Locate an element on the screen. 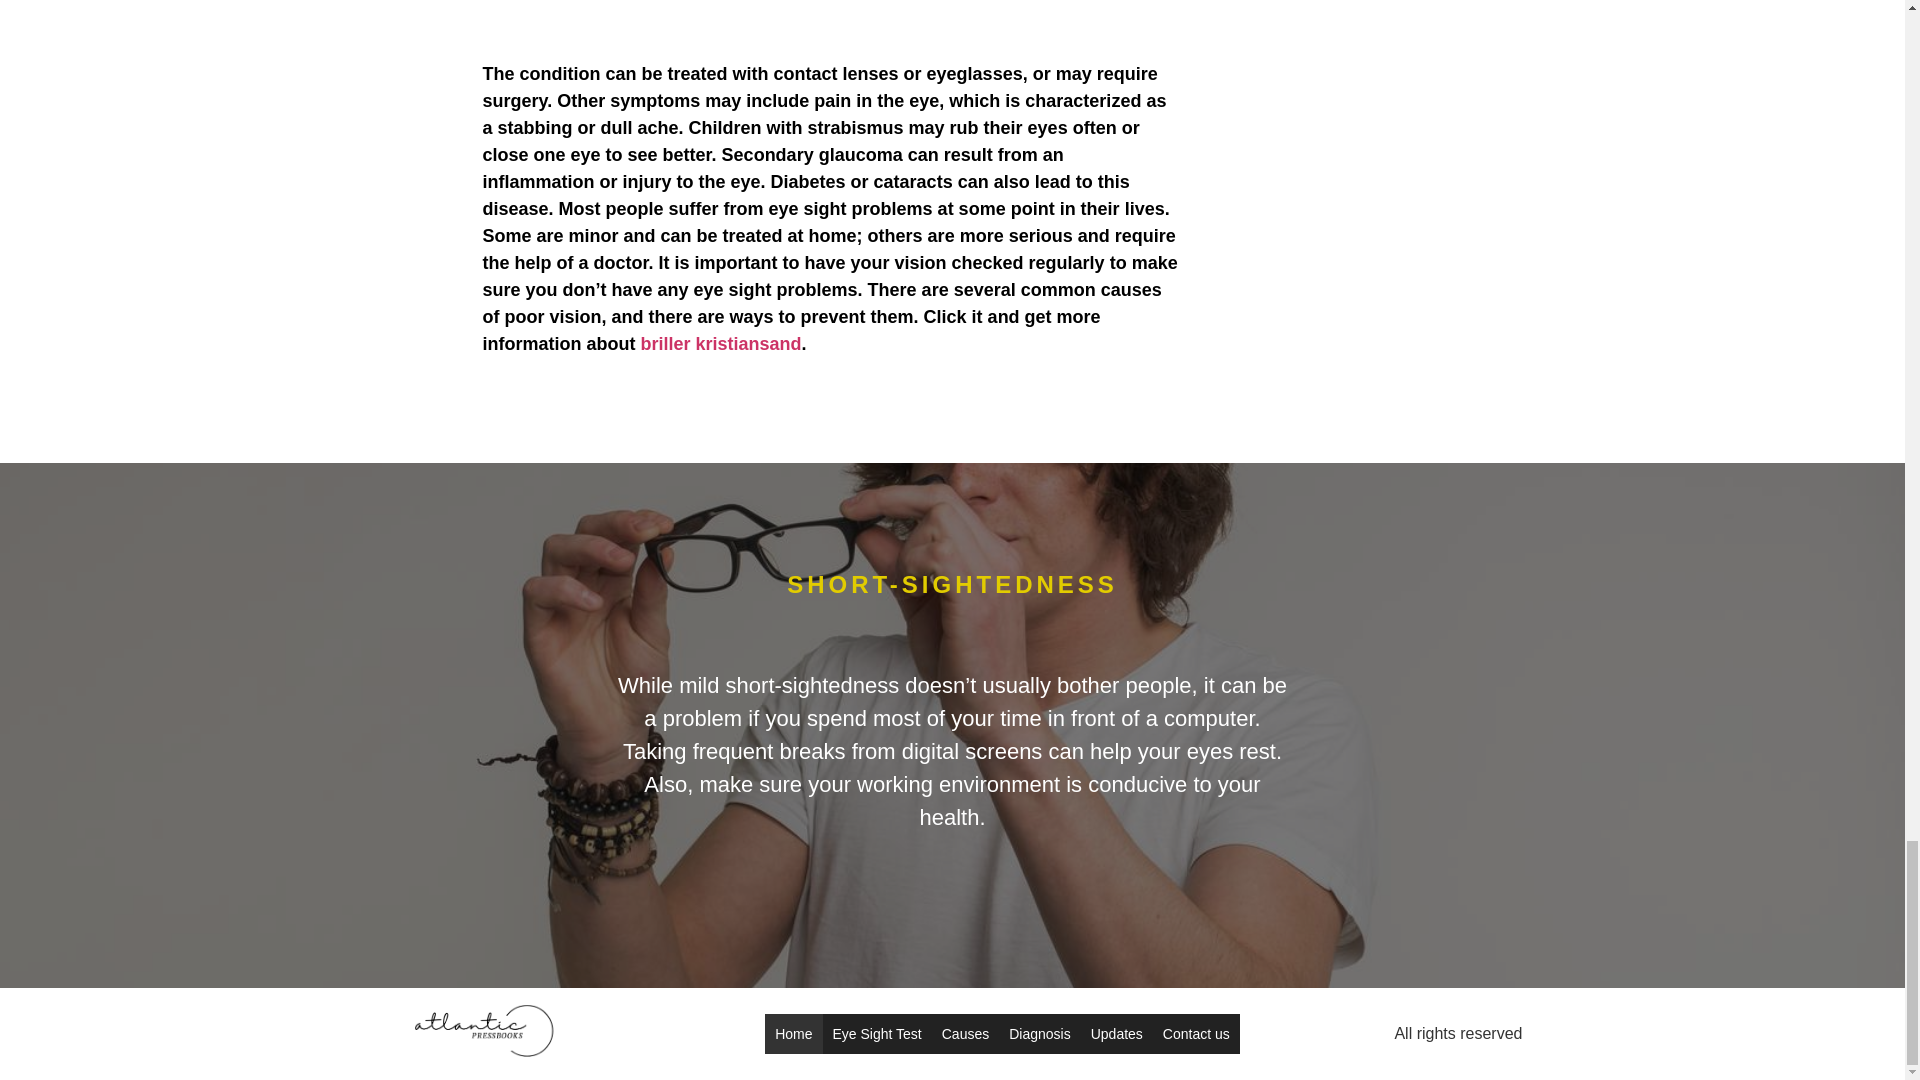 Image resolution: width=1920 pixels, height=1080 pixels. Home is located at coordinates (792, 1034).